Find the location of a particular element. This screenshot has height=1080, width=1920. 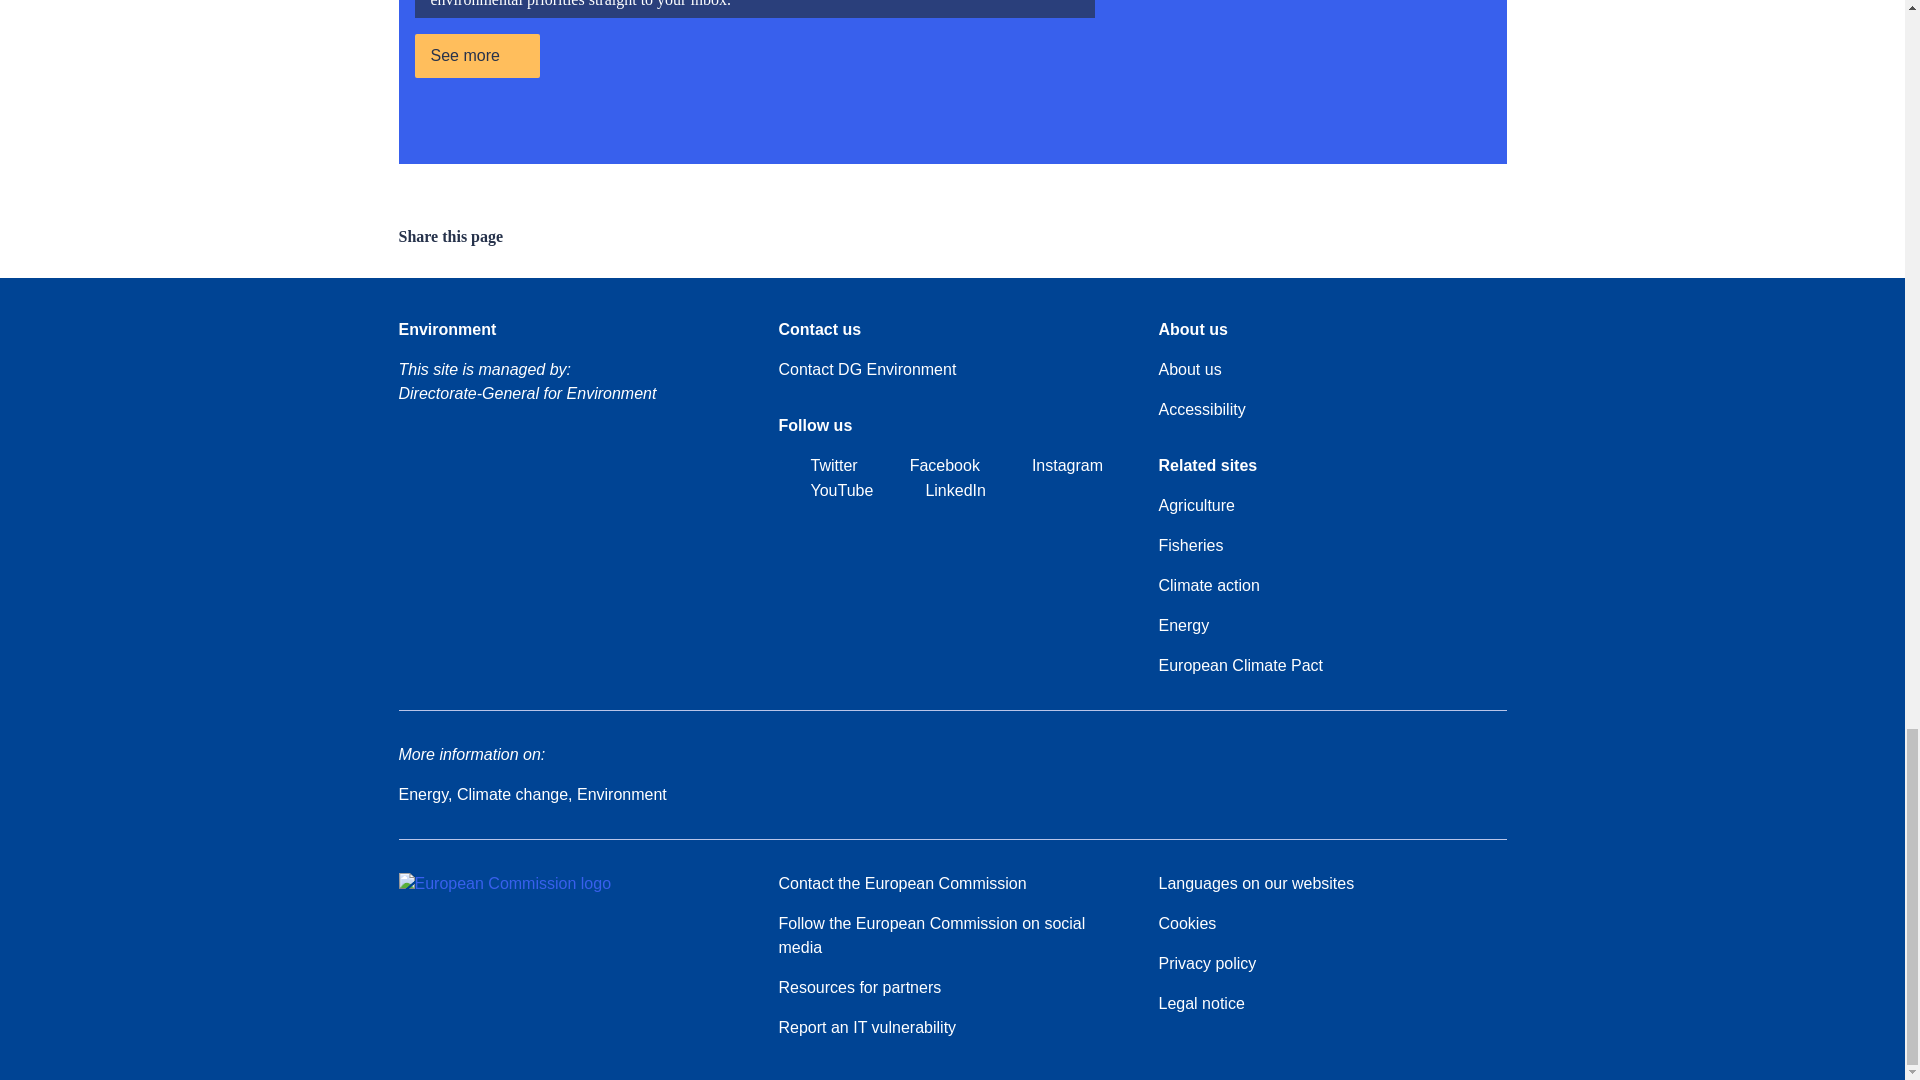

European Climate Pact is located at coordinates (1240, 666).